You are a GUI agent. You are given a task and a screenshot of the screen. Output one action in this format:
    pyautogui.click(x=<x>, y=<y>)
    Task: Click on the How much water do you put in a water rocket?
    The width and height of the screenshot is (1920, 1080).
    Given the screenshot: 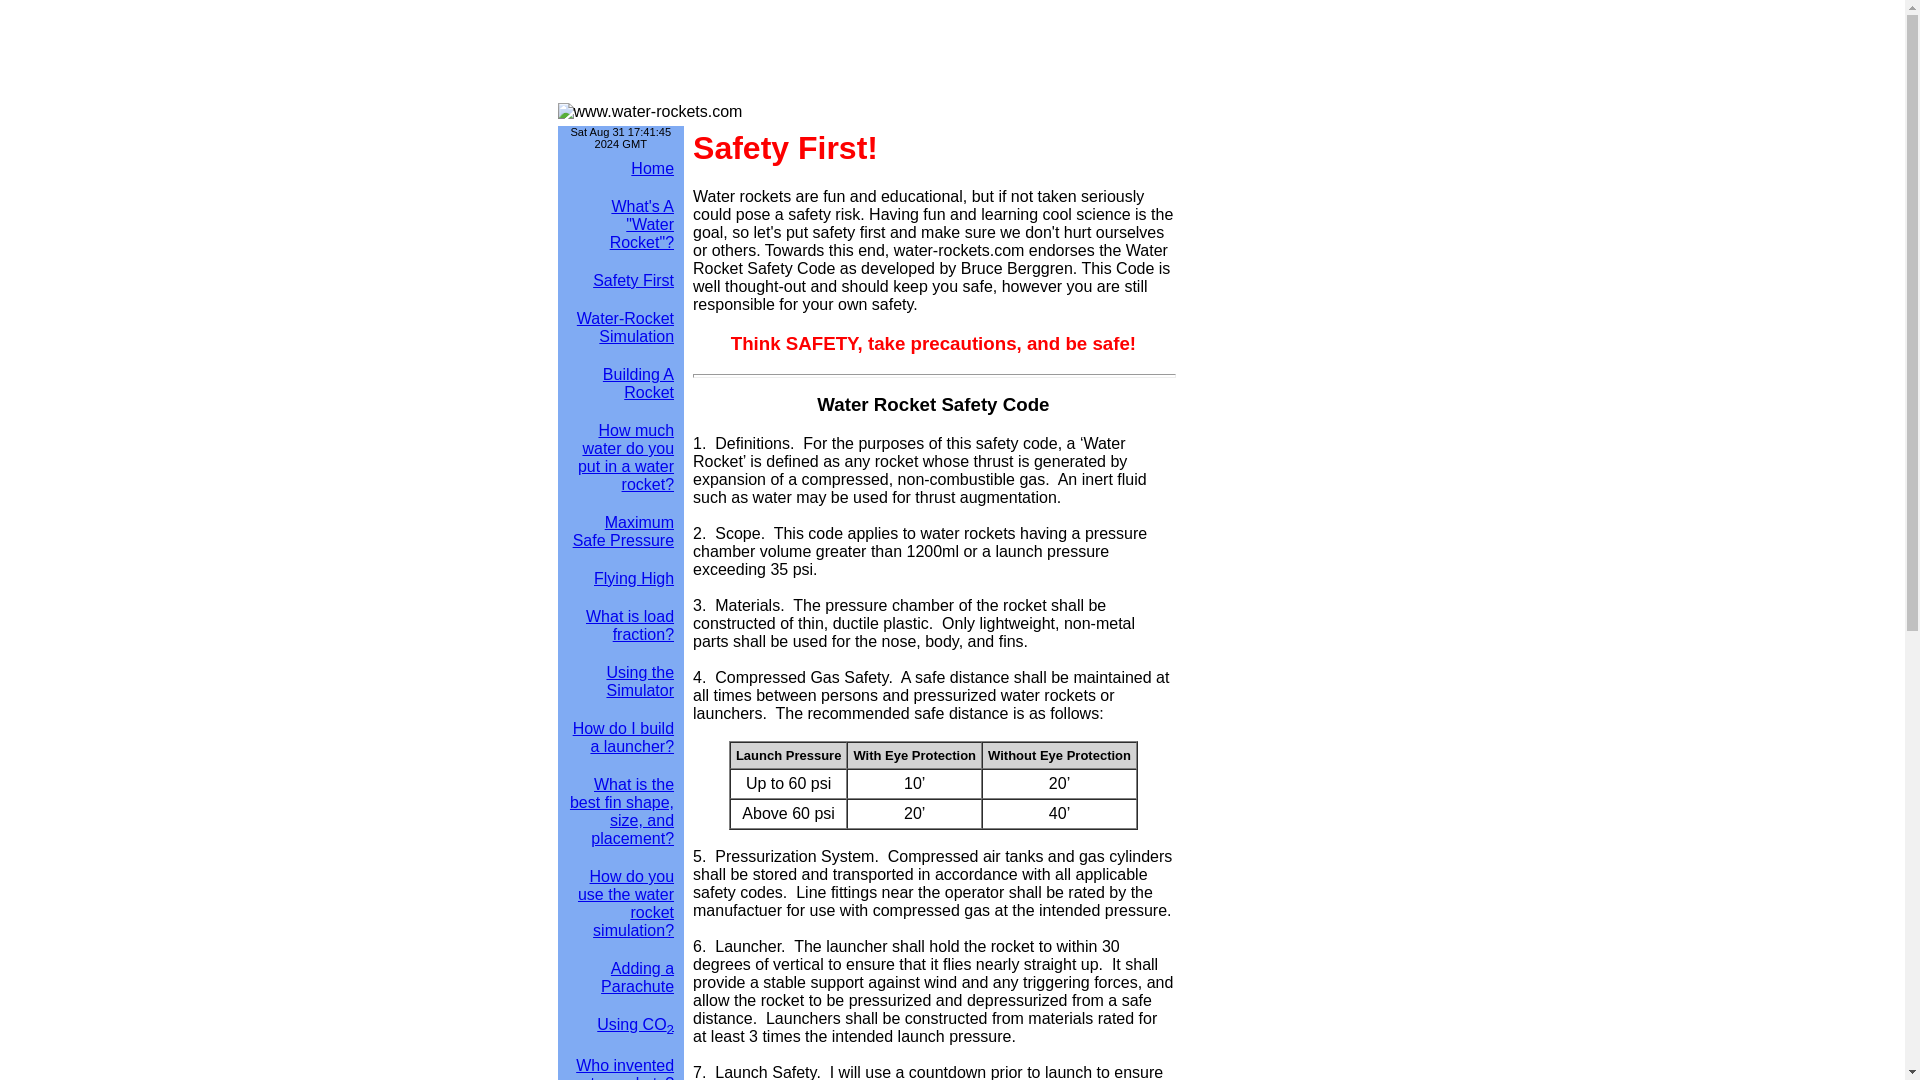 What is the action you would take?
    pyautogui.click(x=625, y=457)
    